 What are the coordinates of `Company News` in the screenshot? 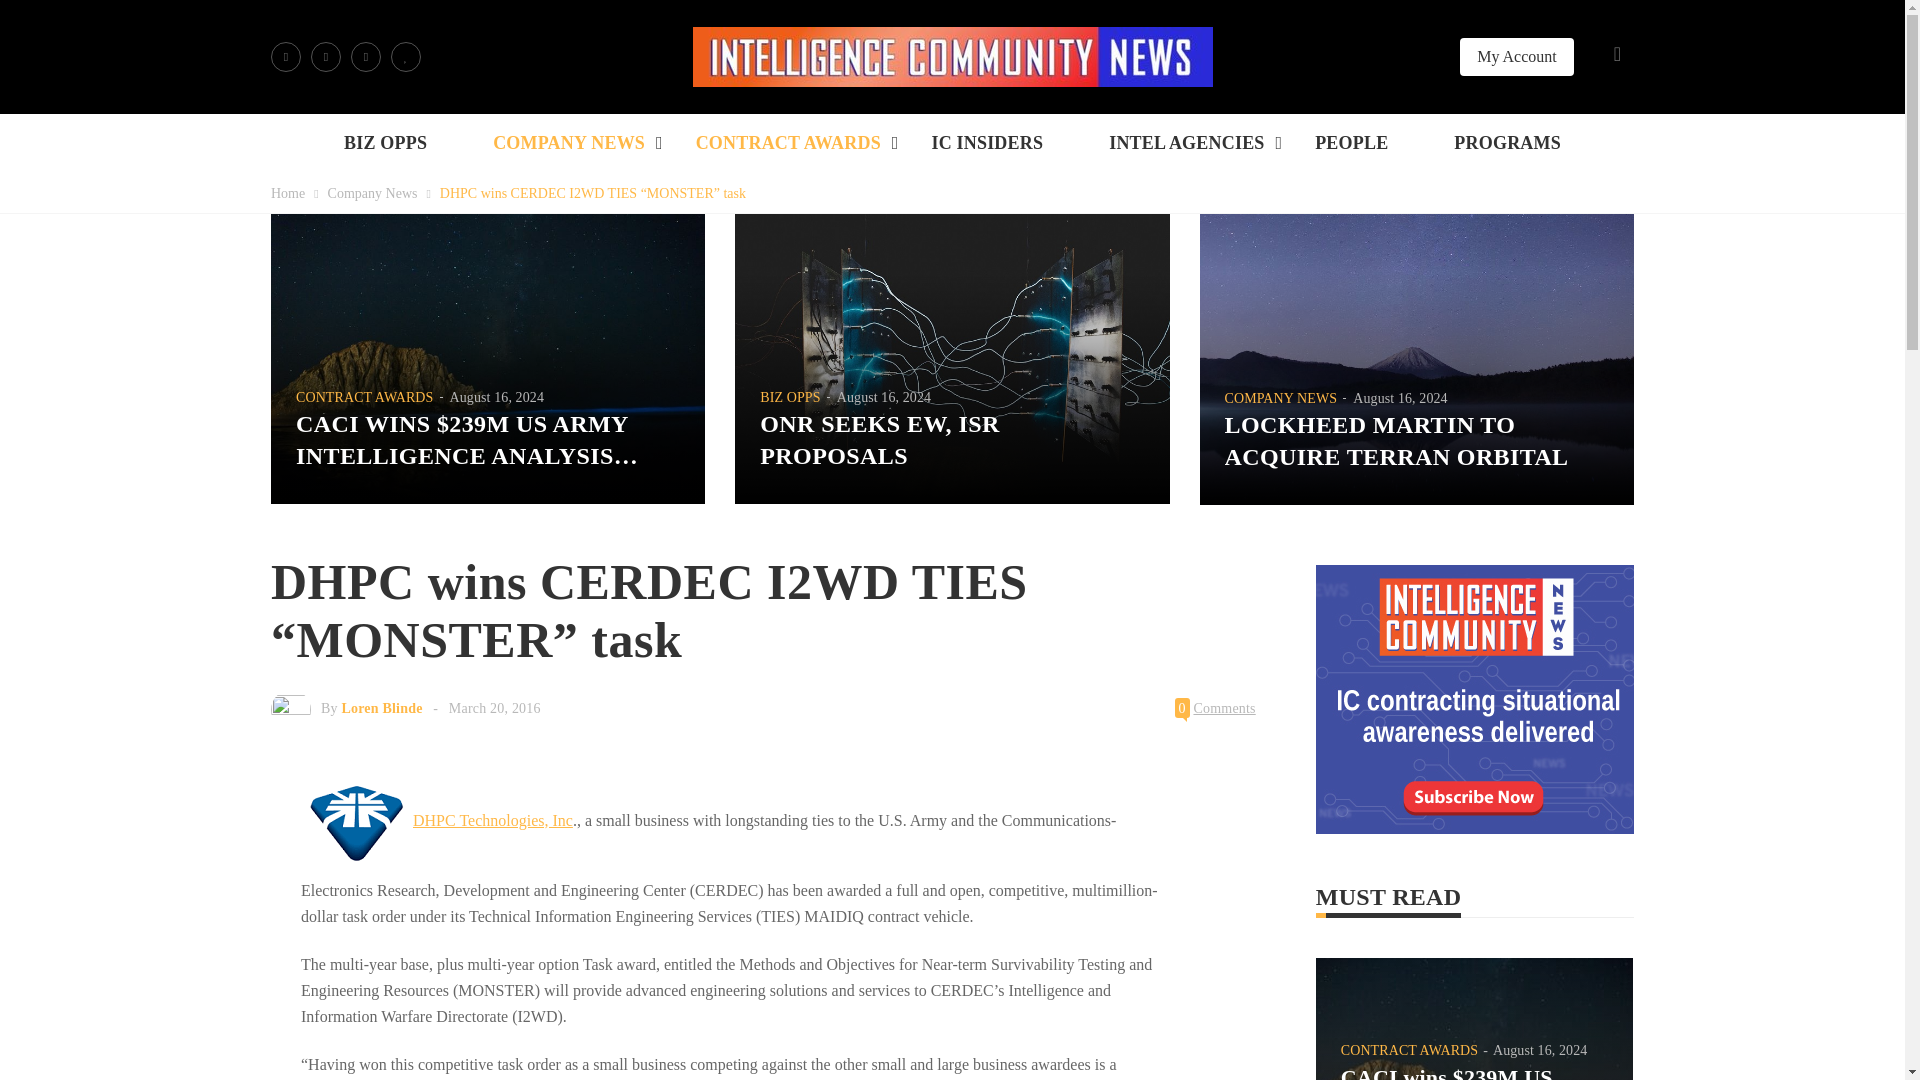 It's located at (373, 192).